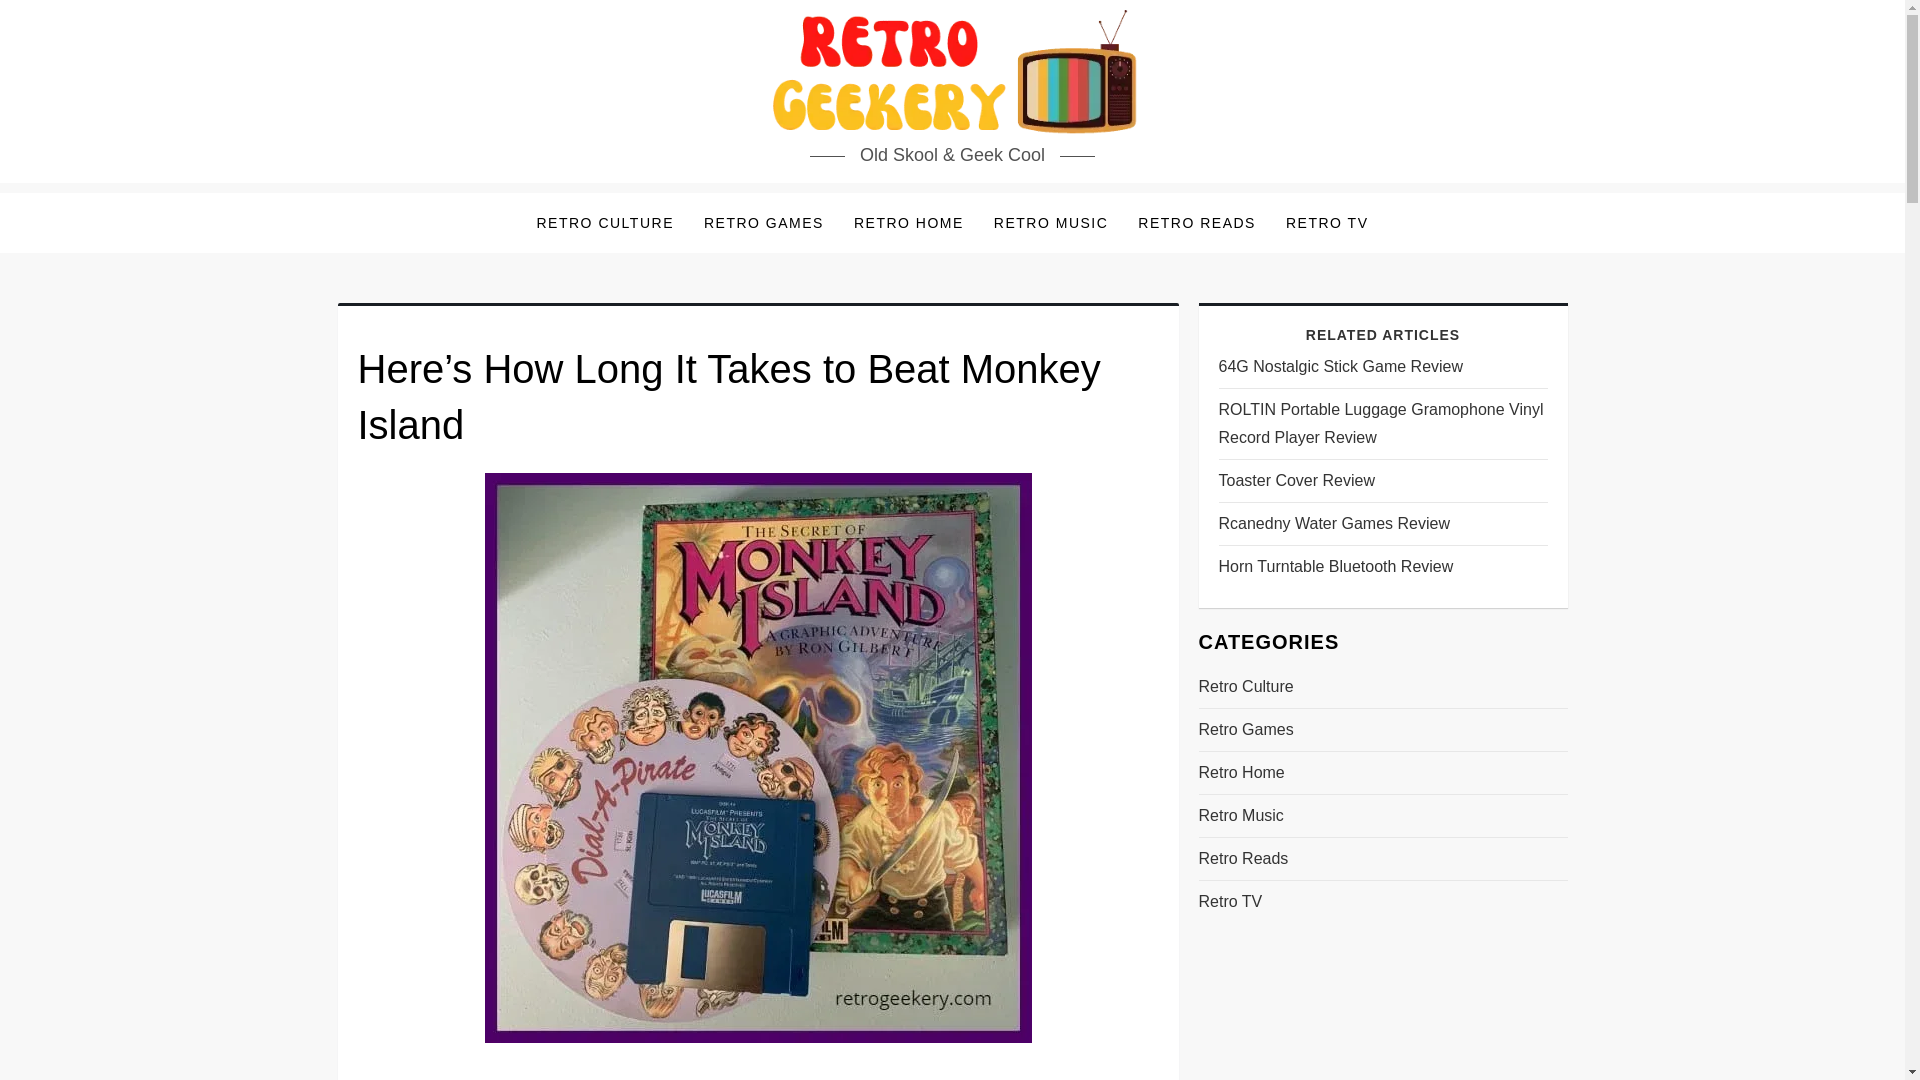  I want to click on RETRO CULTURE, so click(606, 222).